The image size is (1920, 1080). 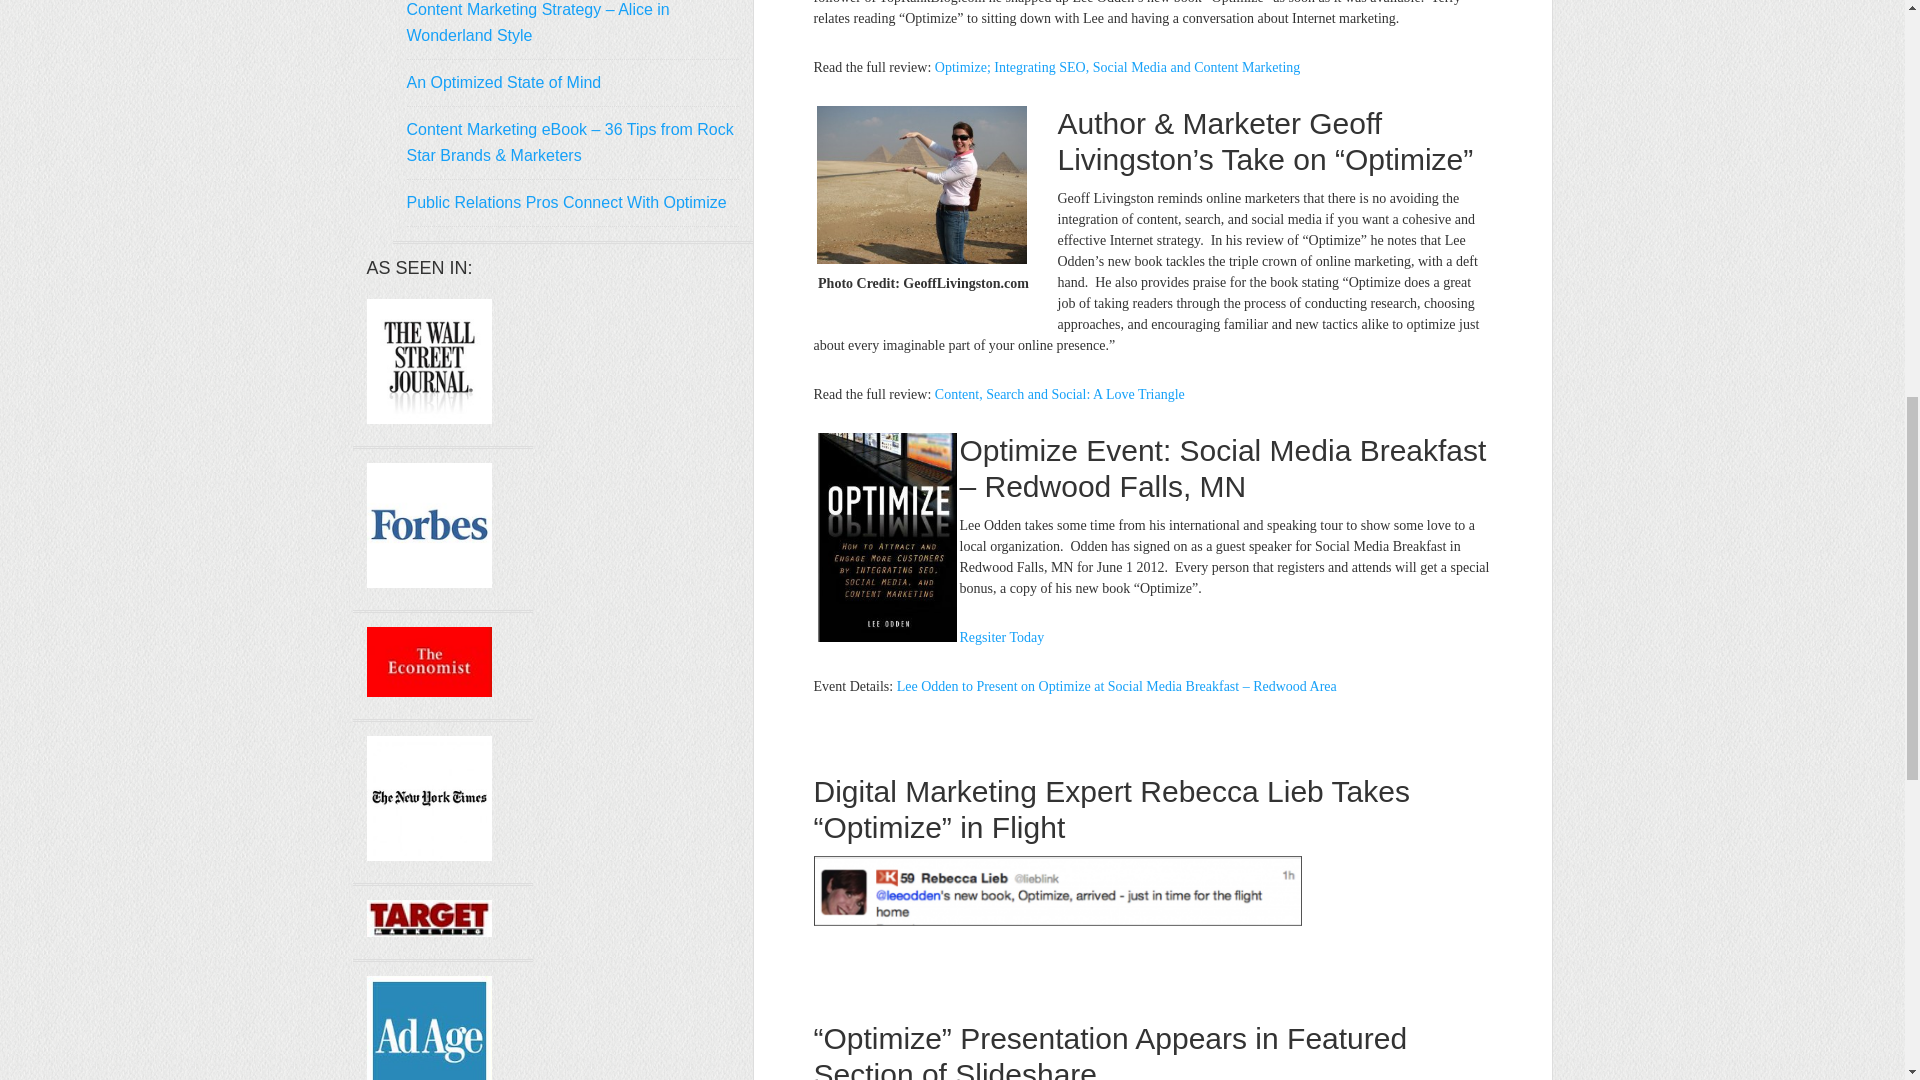 I want to click on An Optimized State of Mind, so click(x=502, y=82).